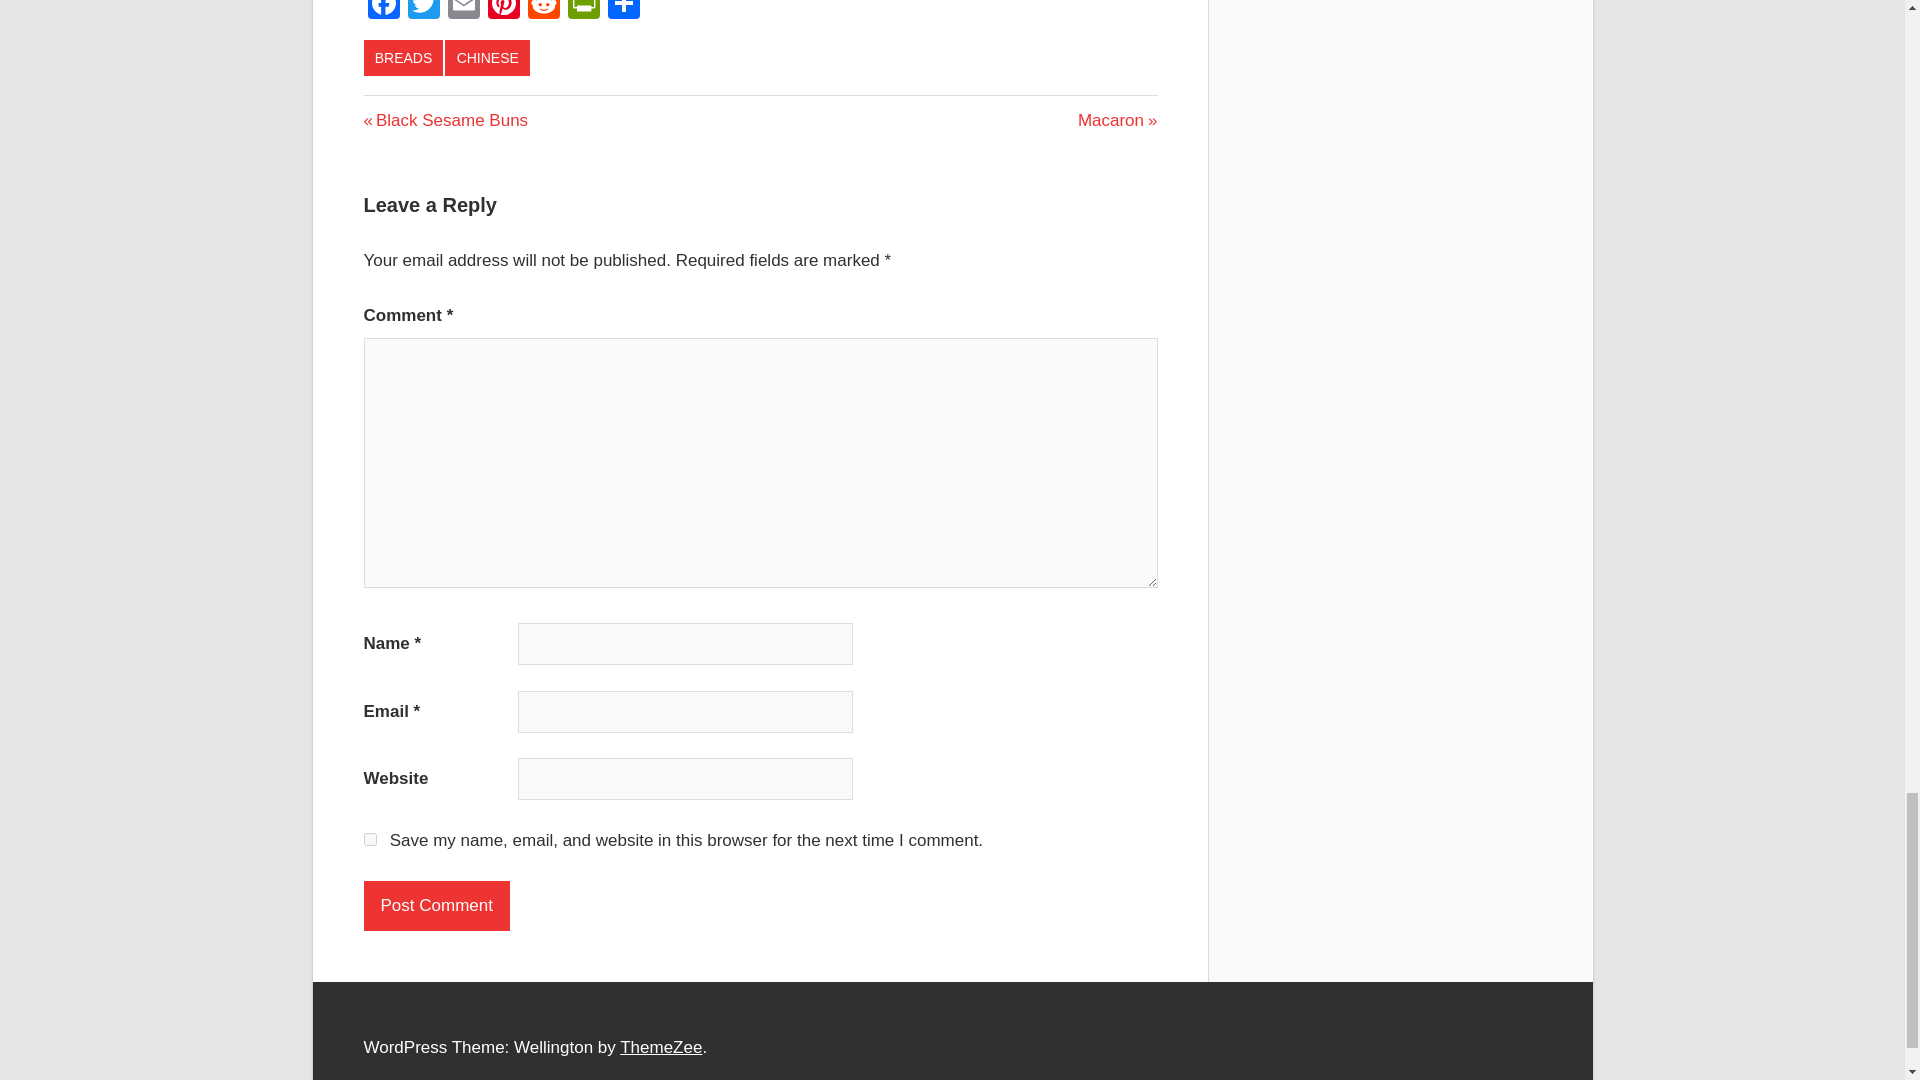 This screenshot has width=1920, height=1080. Describe the element at coordinates (661, 1047) in the screenshot. I see `ThemeZee` at that location.